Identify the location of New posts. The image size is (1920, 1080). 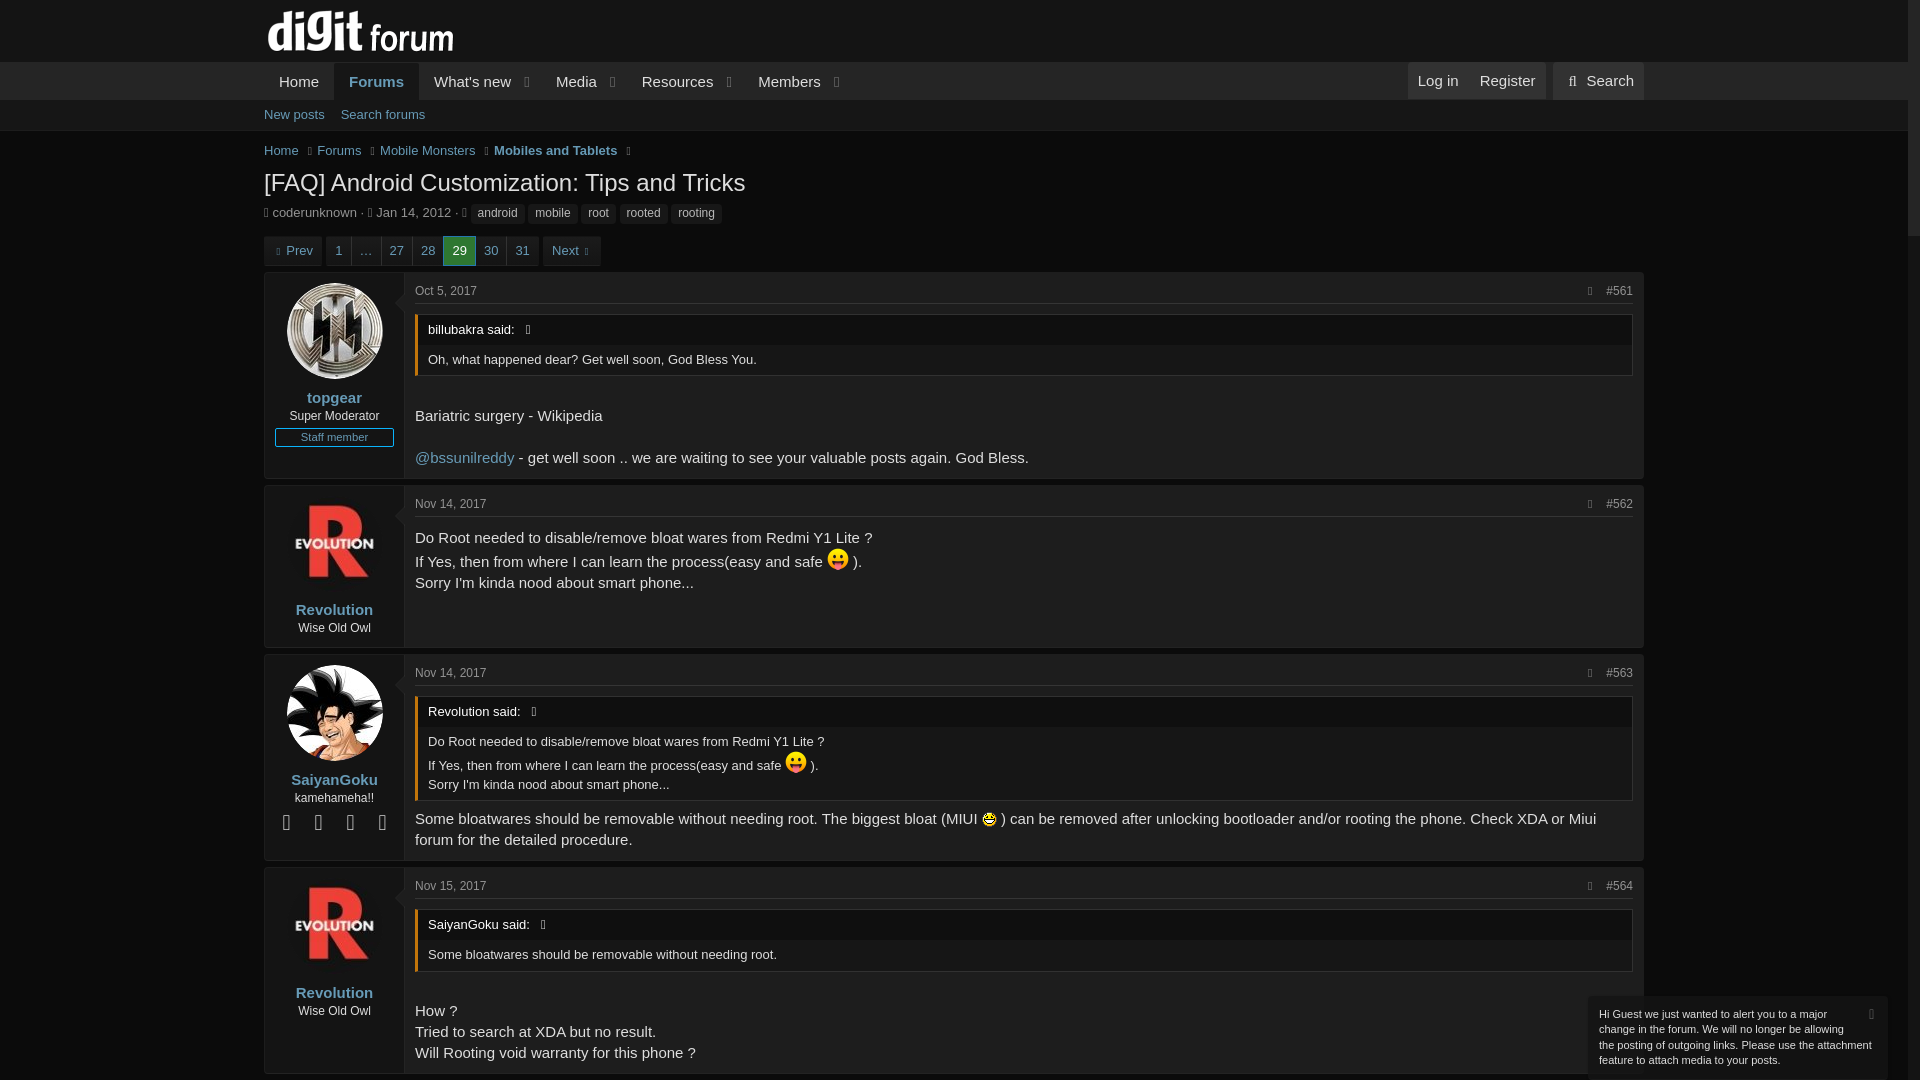
(796, 762).